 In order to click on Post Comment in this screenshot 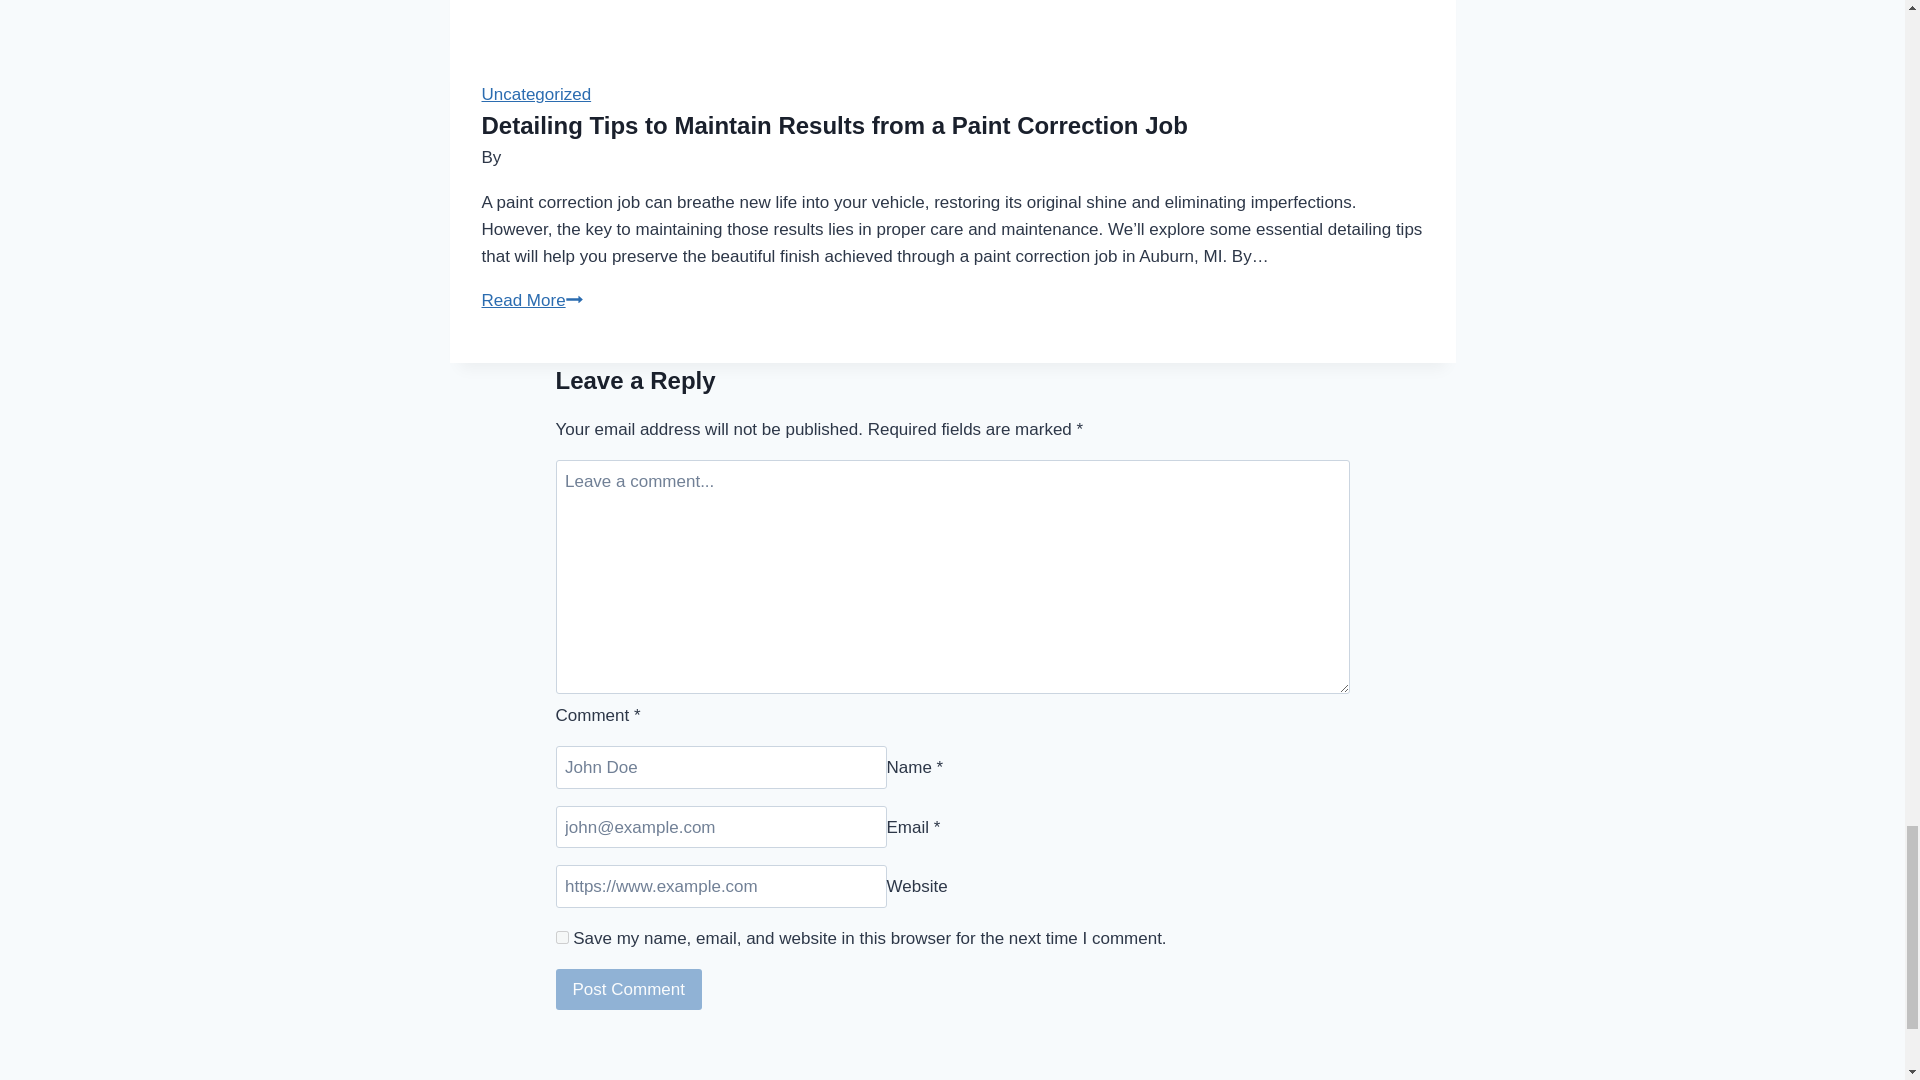, I will do `click(629, 988)`.